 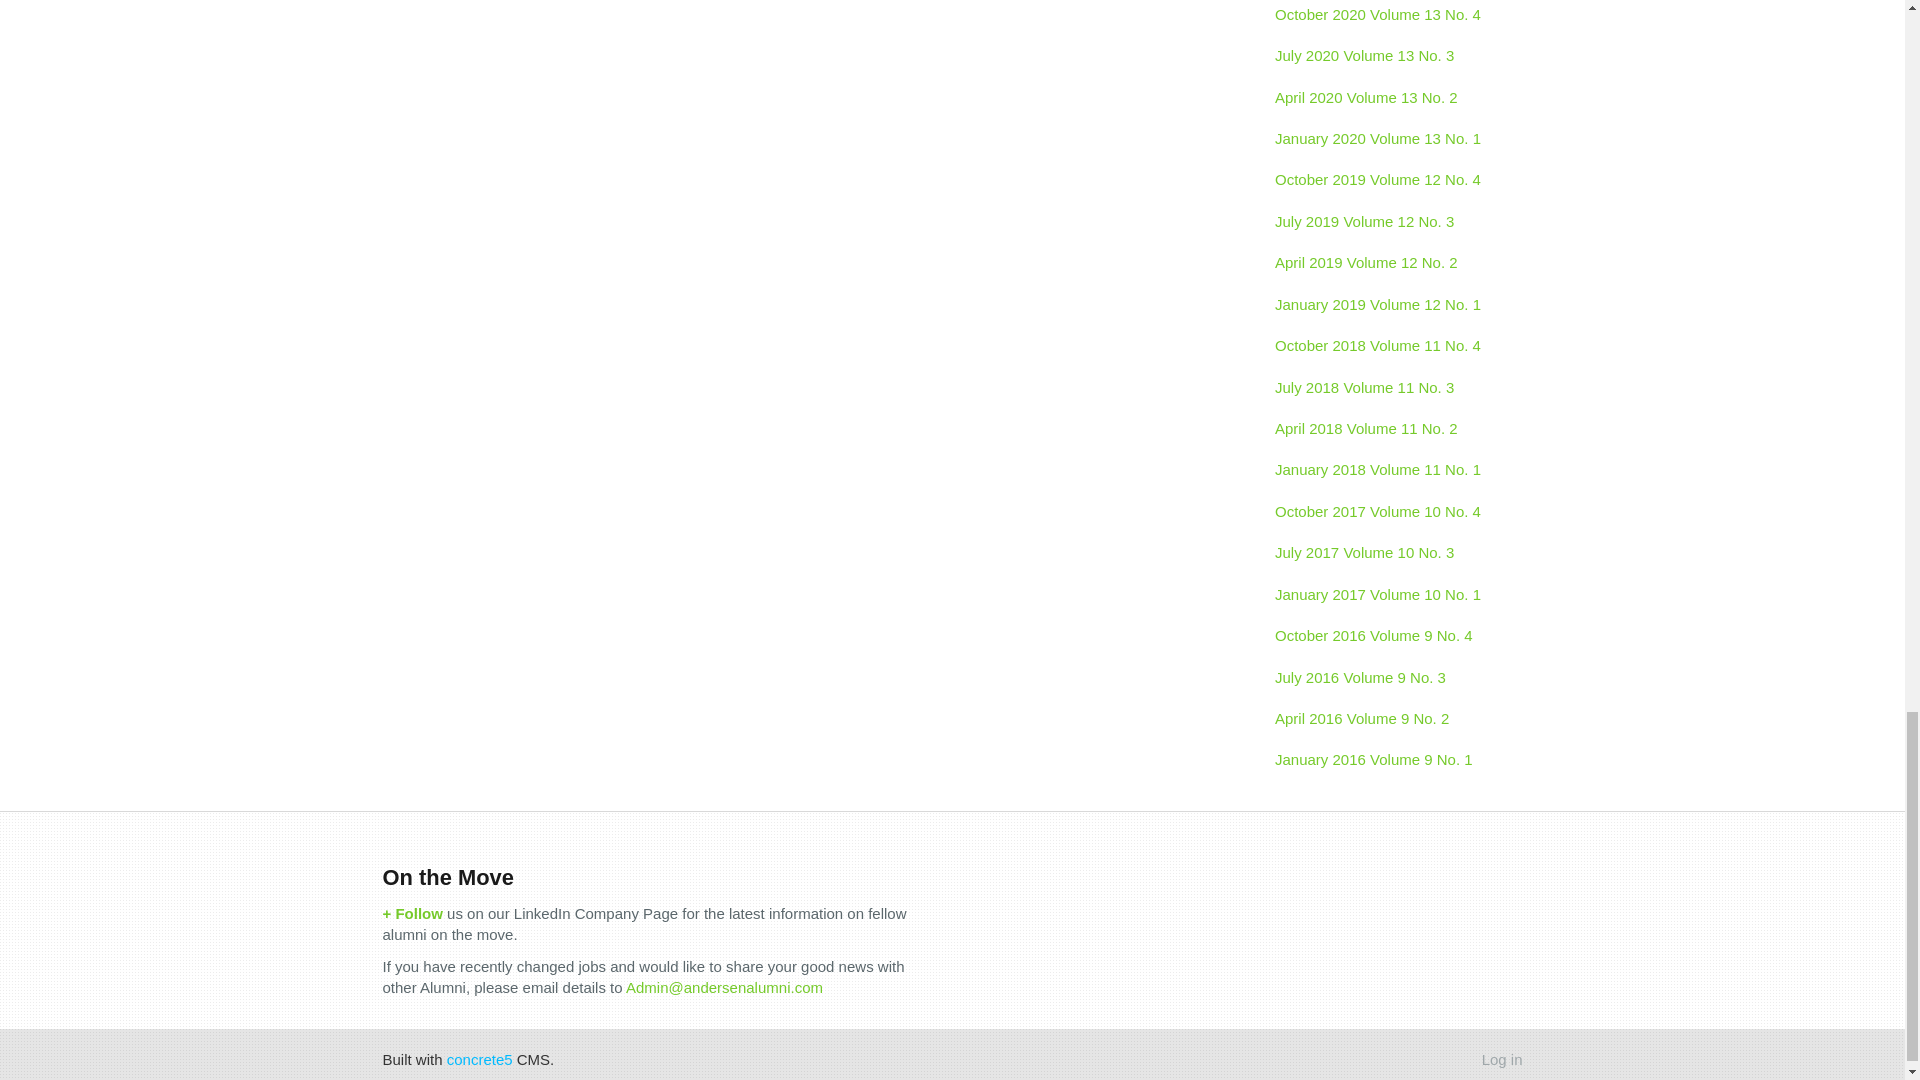 What do you see at coordinates (1390, 552) in the screenshot?
I see `July 2017 Volume 10 No. 3` at bounding box center [1390, 552].